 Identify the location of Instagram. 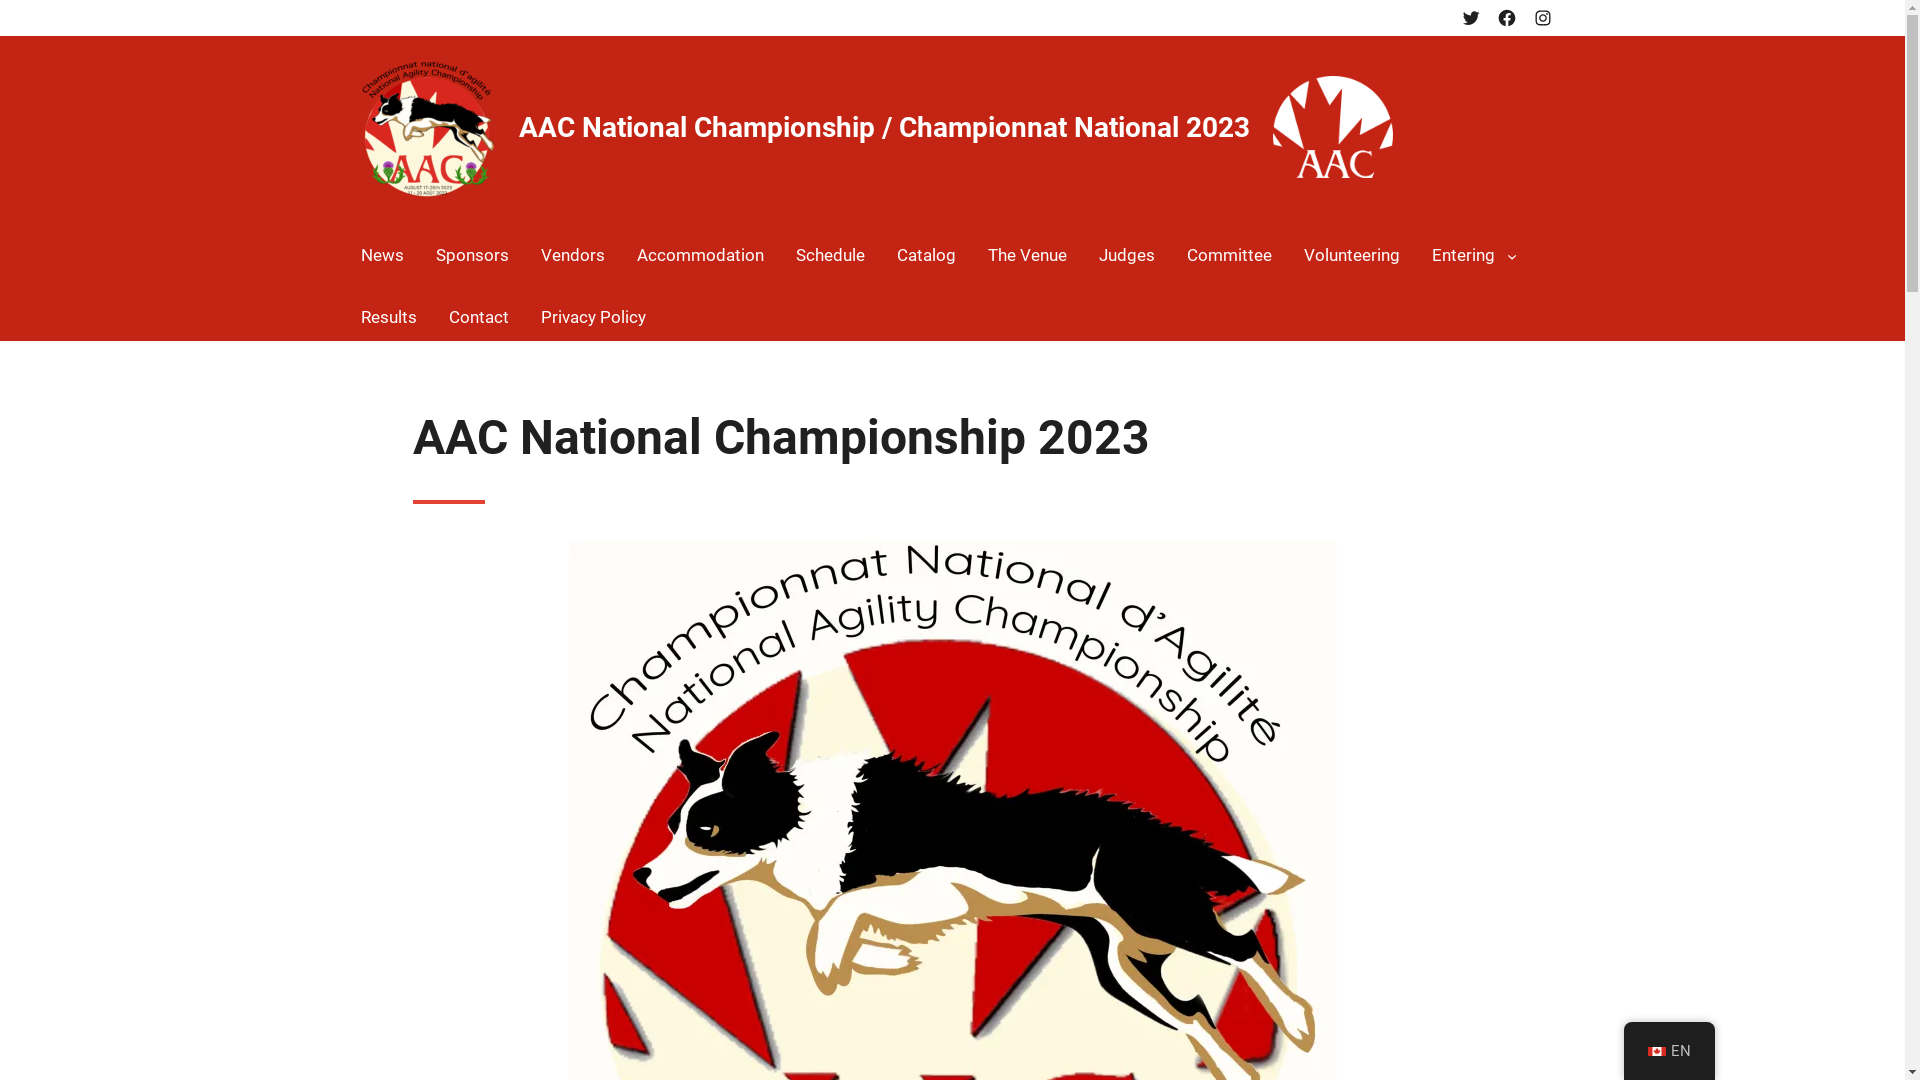
(1542, 18).